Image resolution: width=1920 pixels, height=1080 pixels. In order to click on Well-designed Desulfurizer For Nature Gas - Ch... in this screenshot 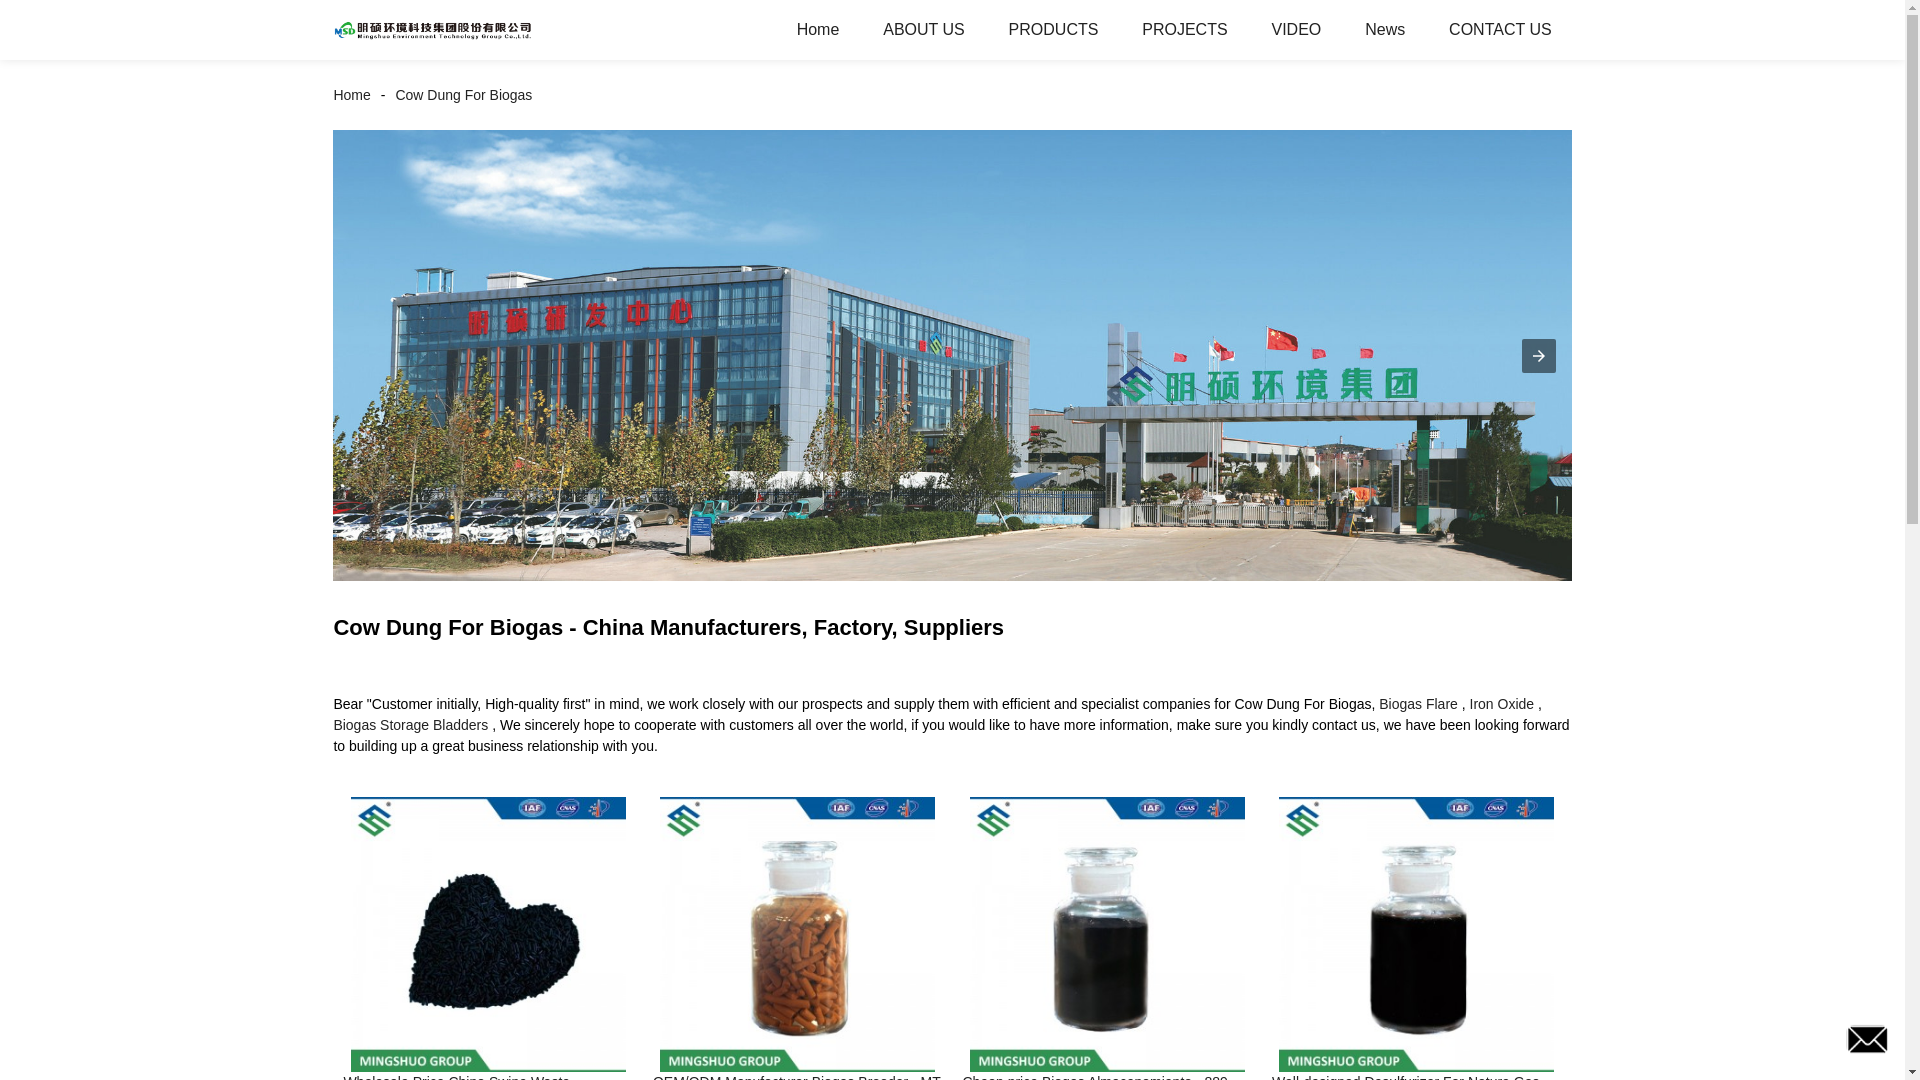, I will do `click(1416, 1076)`.